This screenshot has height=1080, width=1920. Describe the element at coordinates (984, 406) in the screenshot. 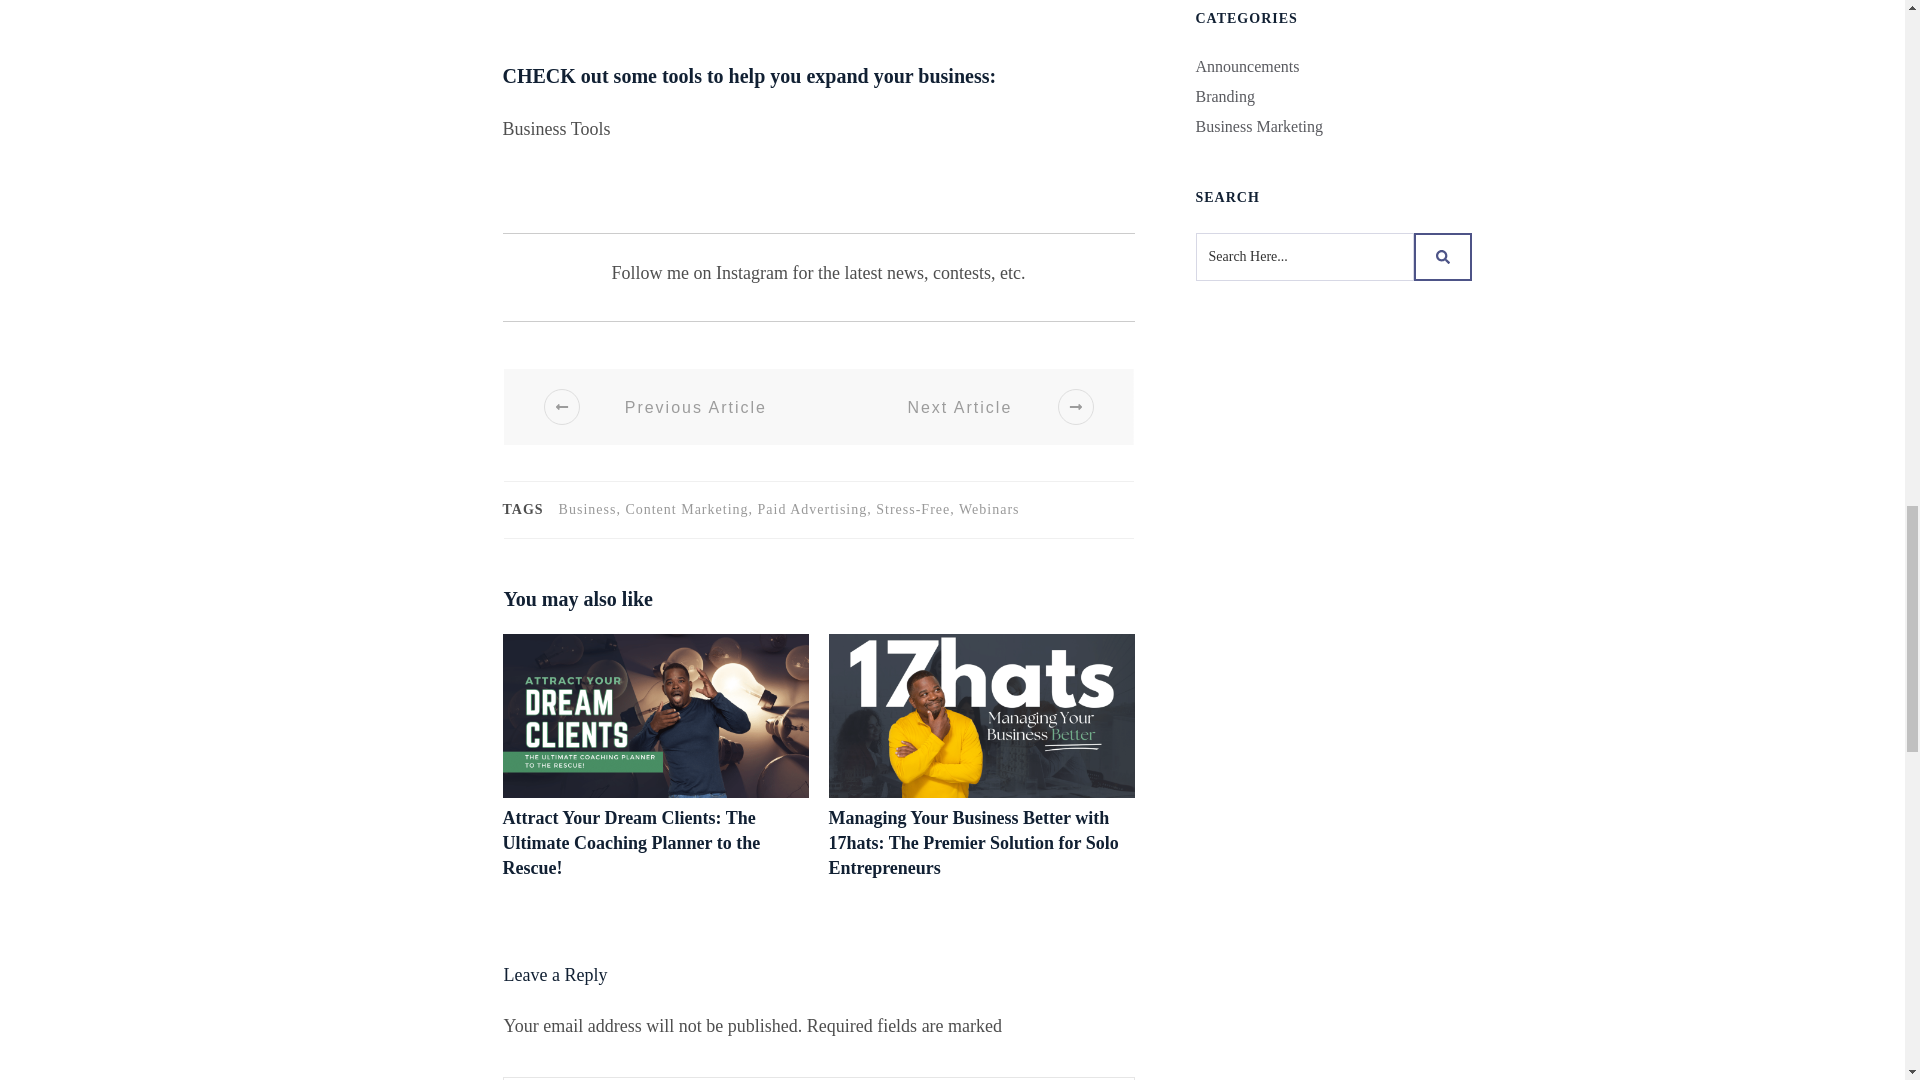

I see `Next Article` at that location.